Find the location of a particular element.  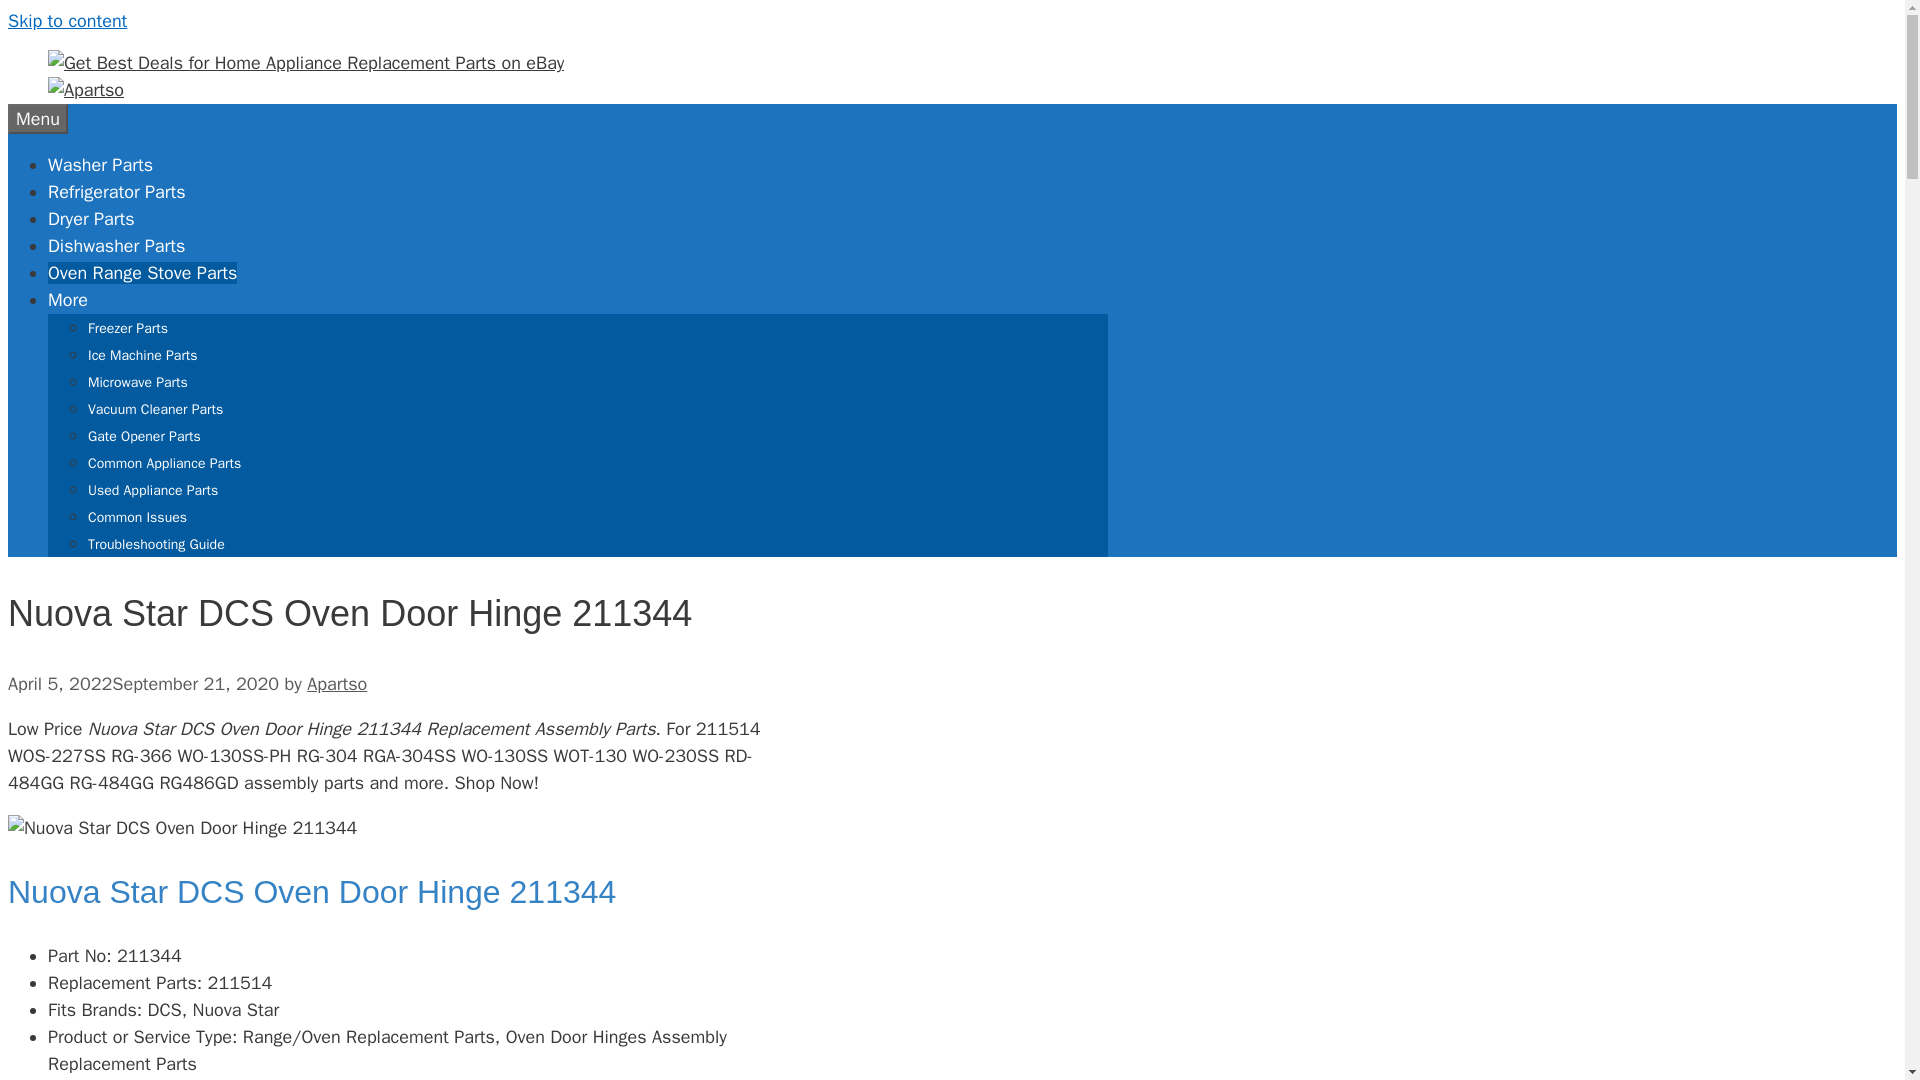

Microwave Parts is located at coordinates (138, 382).